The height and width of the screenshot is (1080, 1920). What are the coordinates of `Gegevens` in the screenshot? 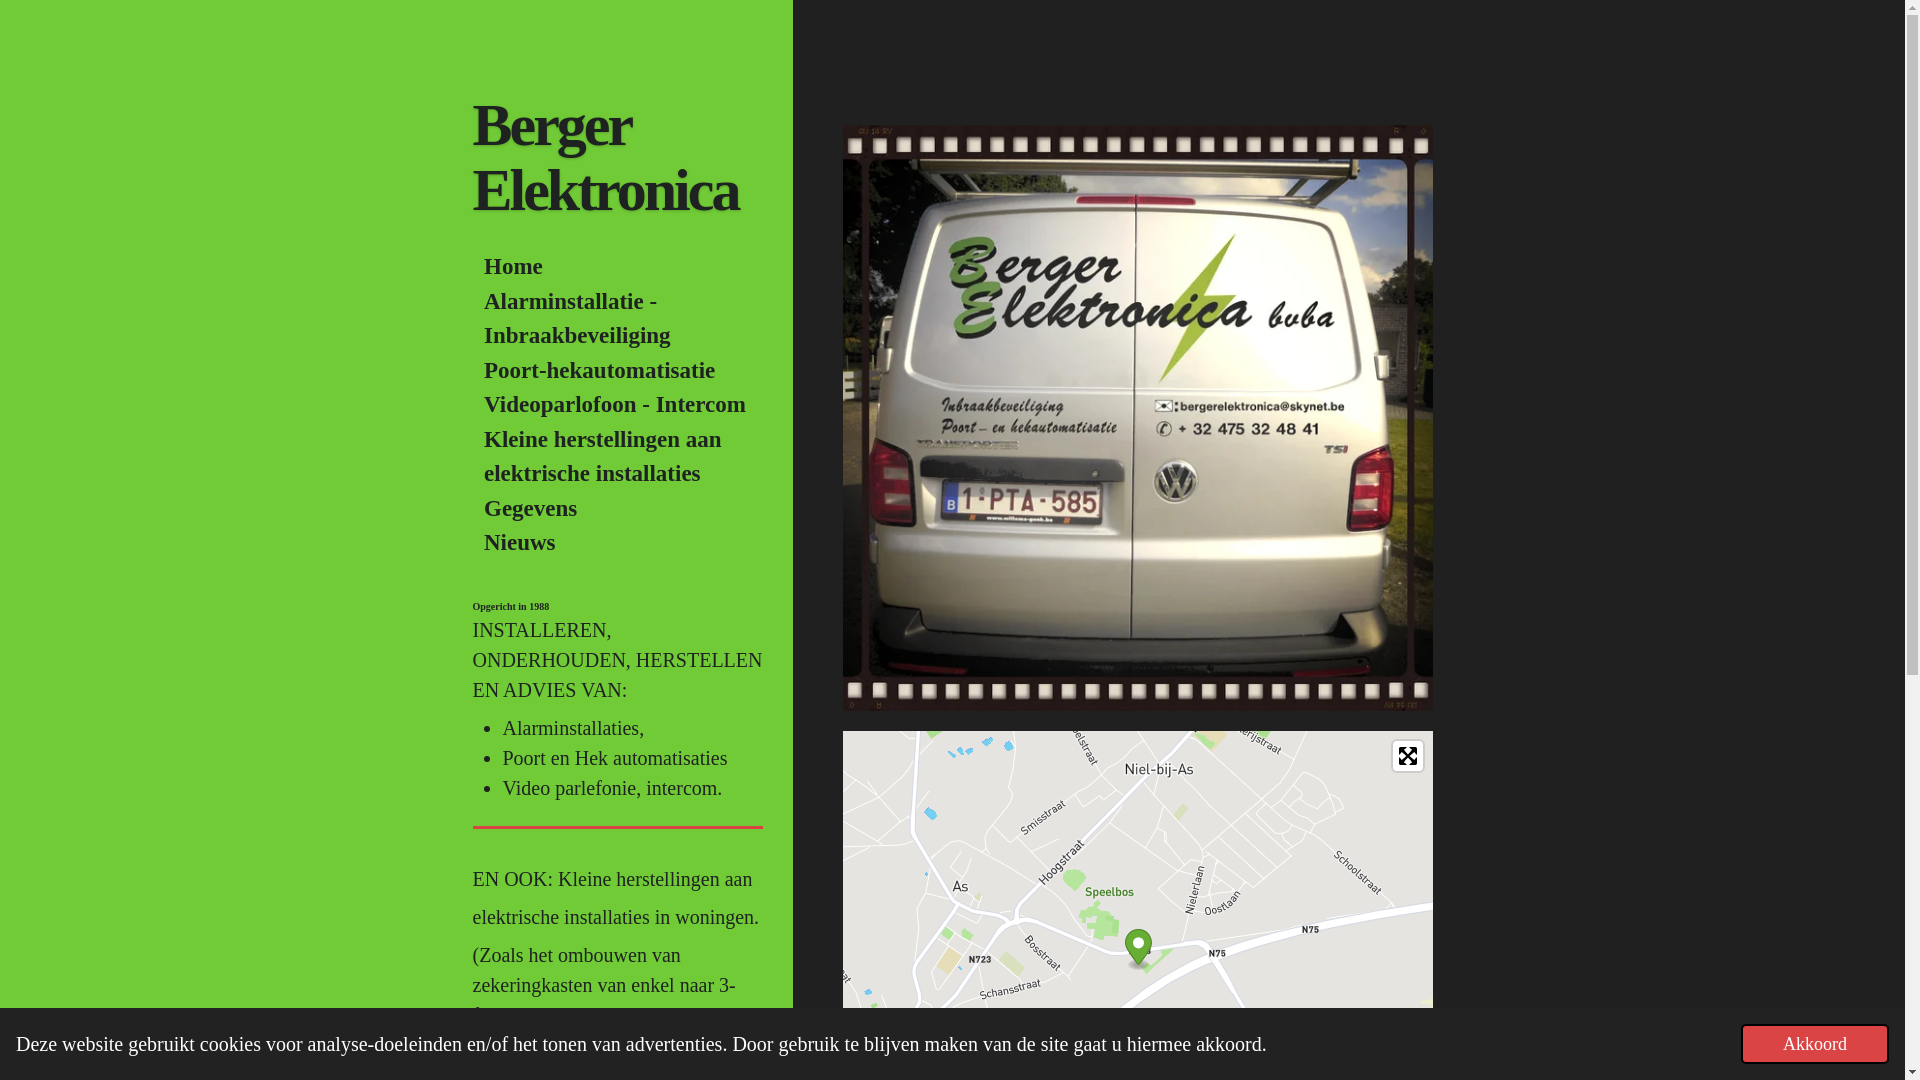 It's located at (617, 510).